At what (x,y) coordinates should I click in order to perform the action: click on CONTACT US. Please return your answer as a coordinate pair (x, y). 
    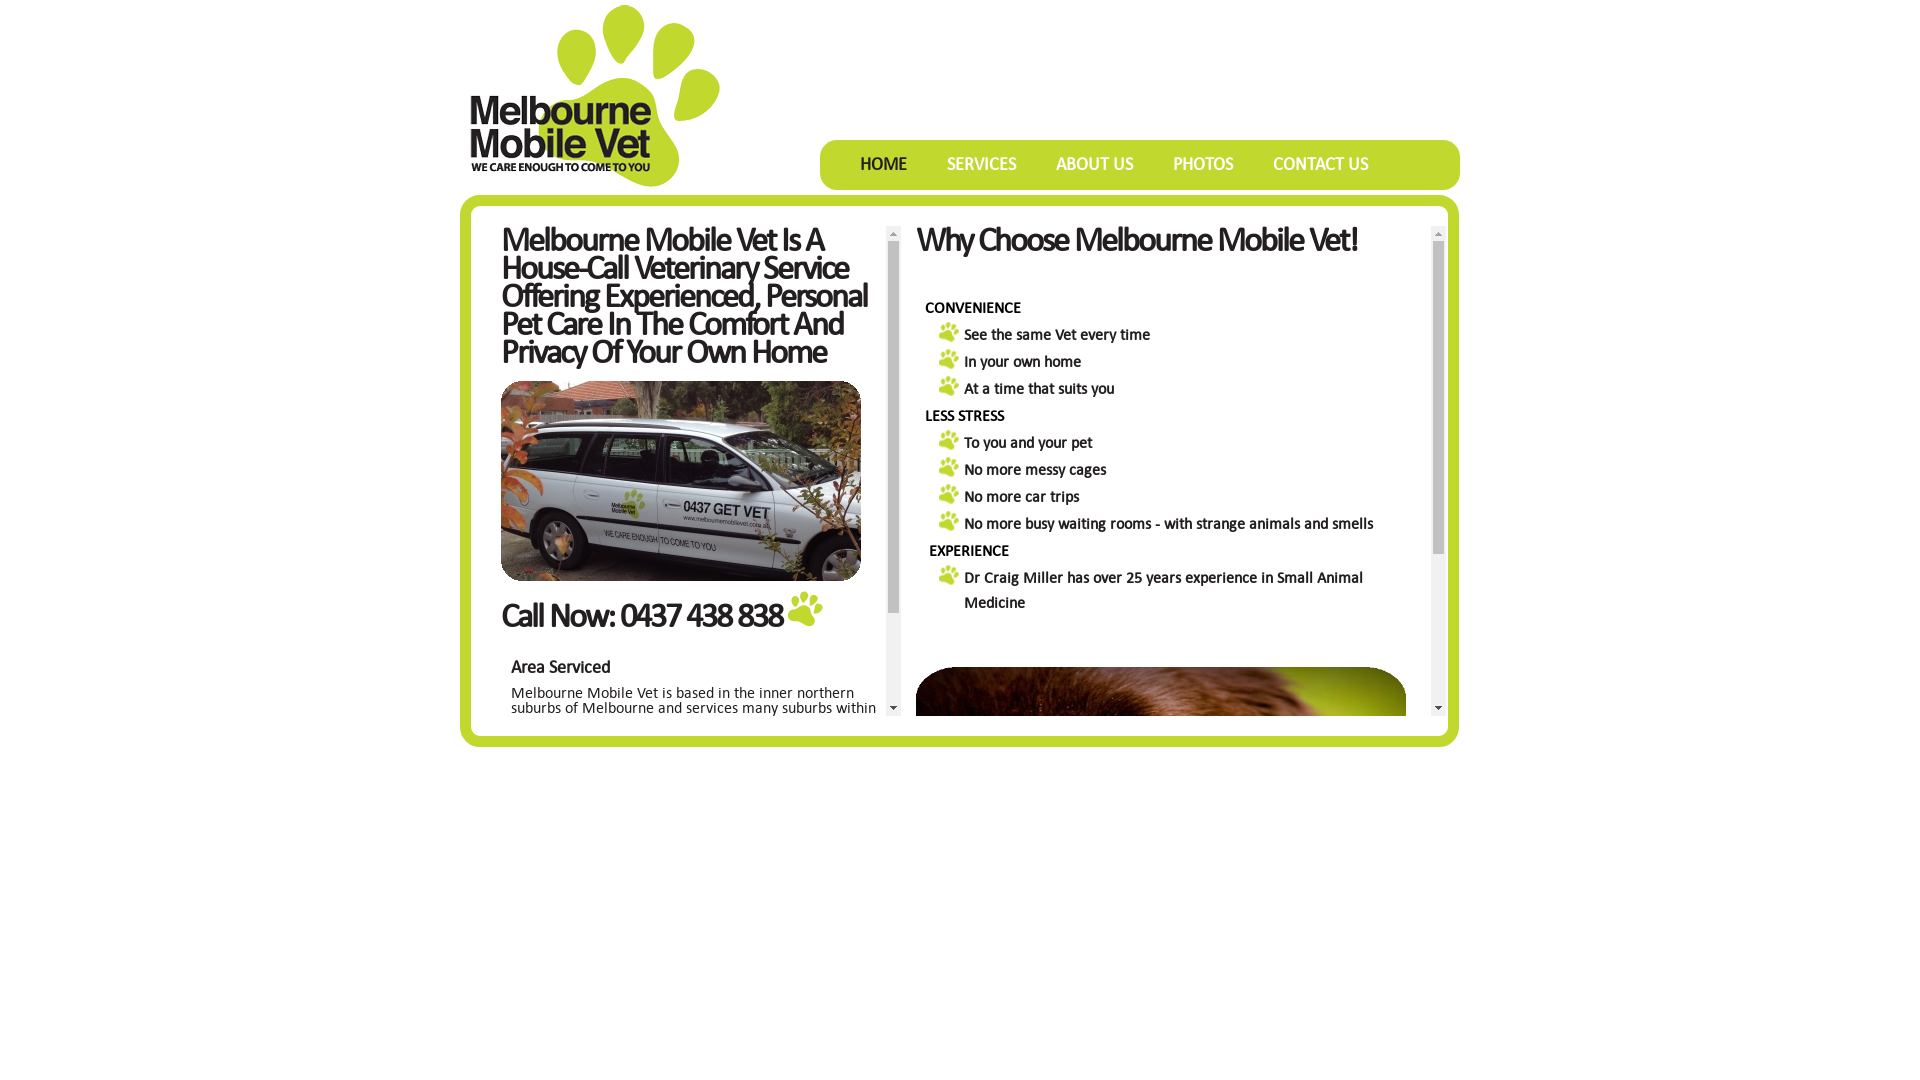
    Looking at the image, I should click on (1320, 164).